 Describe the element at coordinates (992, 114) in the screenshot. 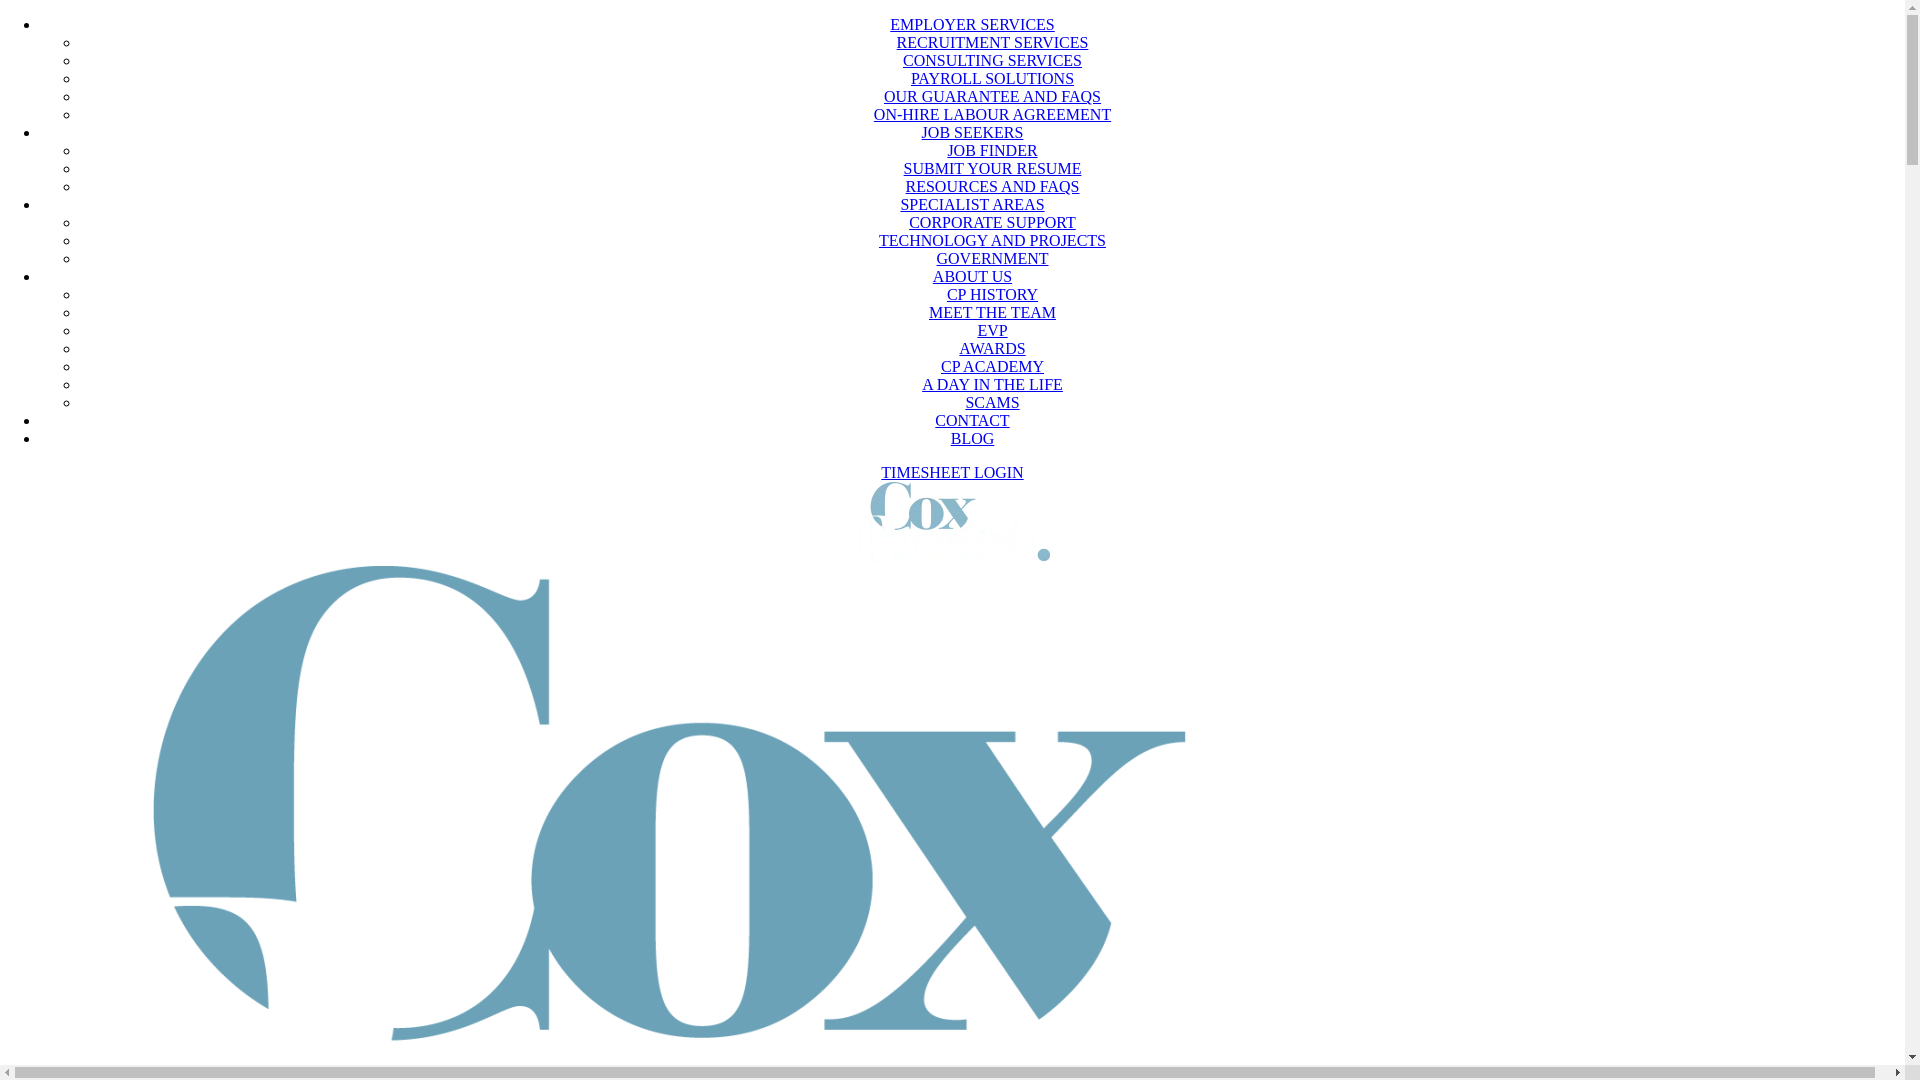

I see `ON-HIRE LABOUR AGREEMENT` at that location.